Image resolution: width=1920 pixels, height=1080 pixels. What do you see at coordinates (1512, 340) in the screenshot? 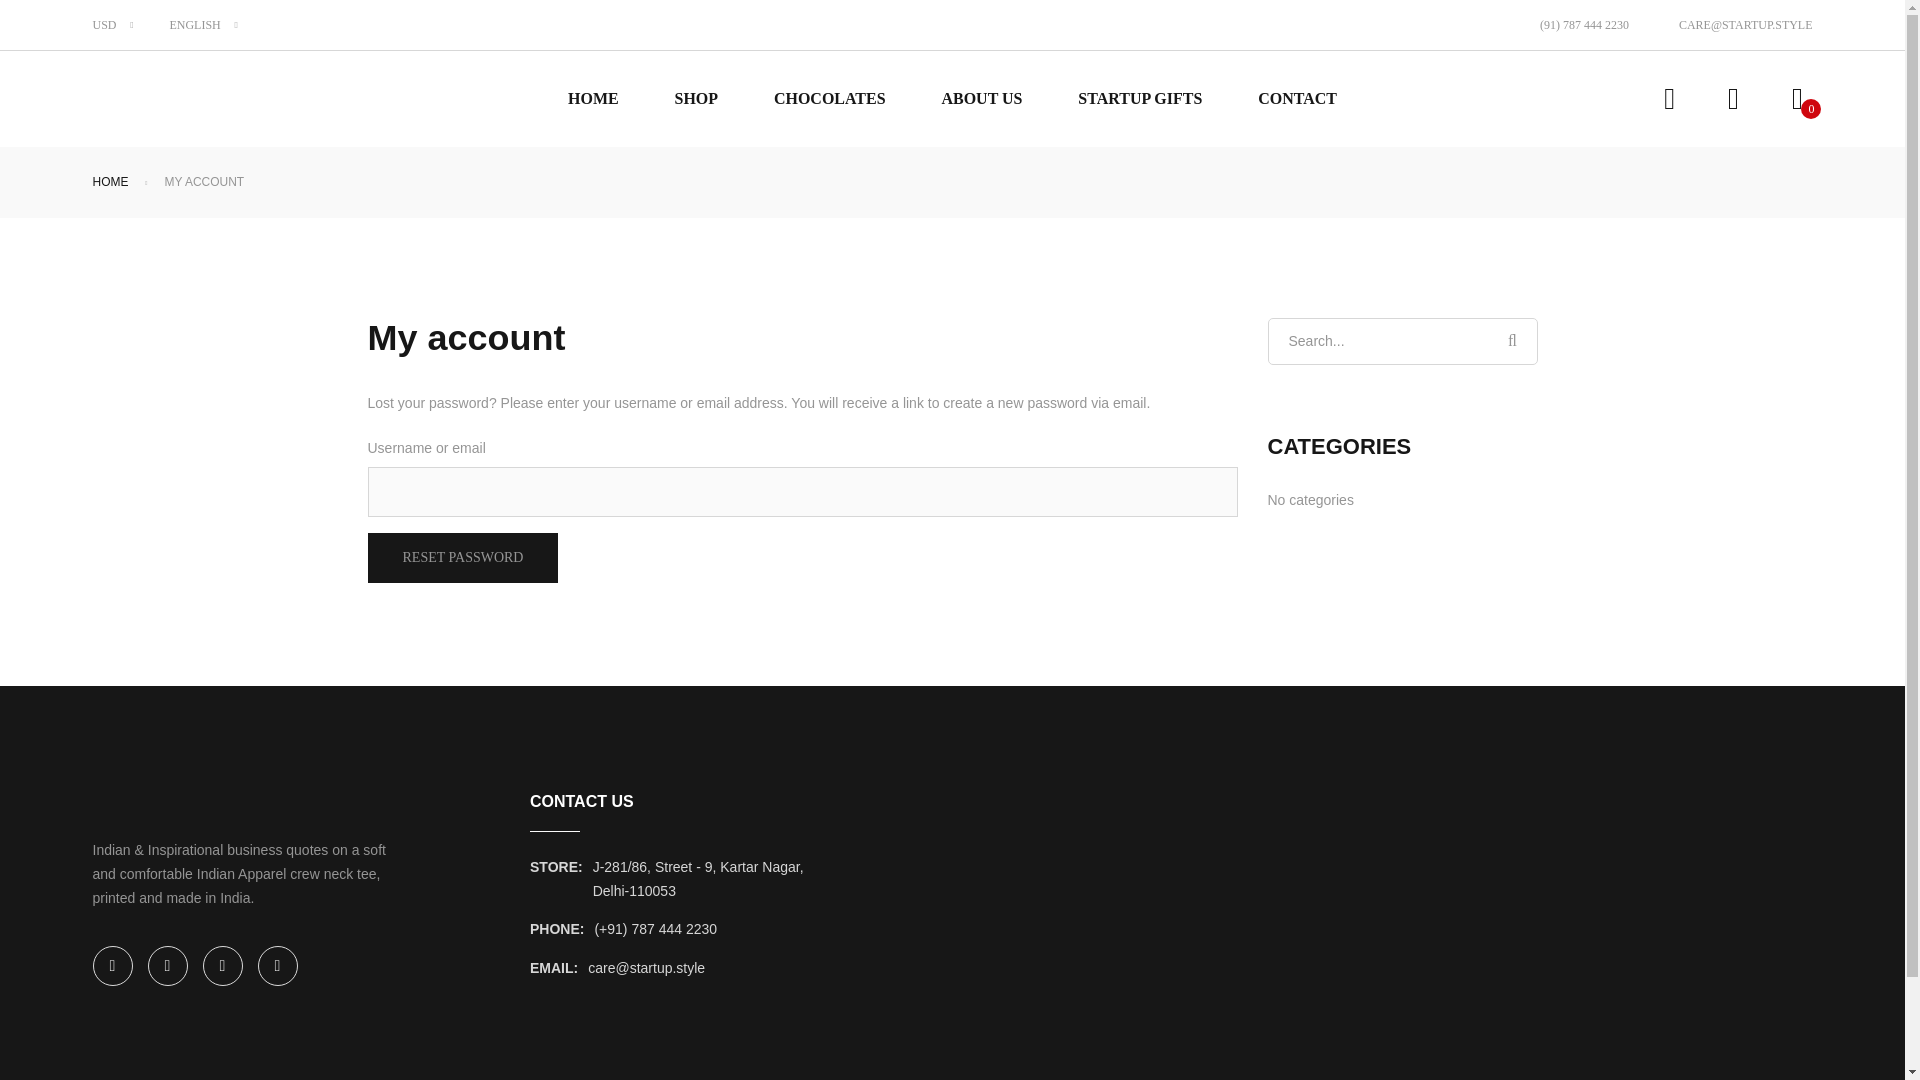
I see `Search` at bounding box center [1512, 340].